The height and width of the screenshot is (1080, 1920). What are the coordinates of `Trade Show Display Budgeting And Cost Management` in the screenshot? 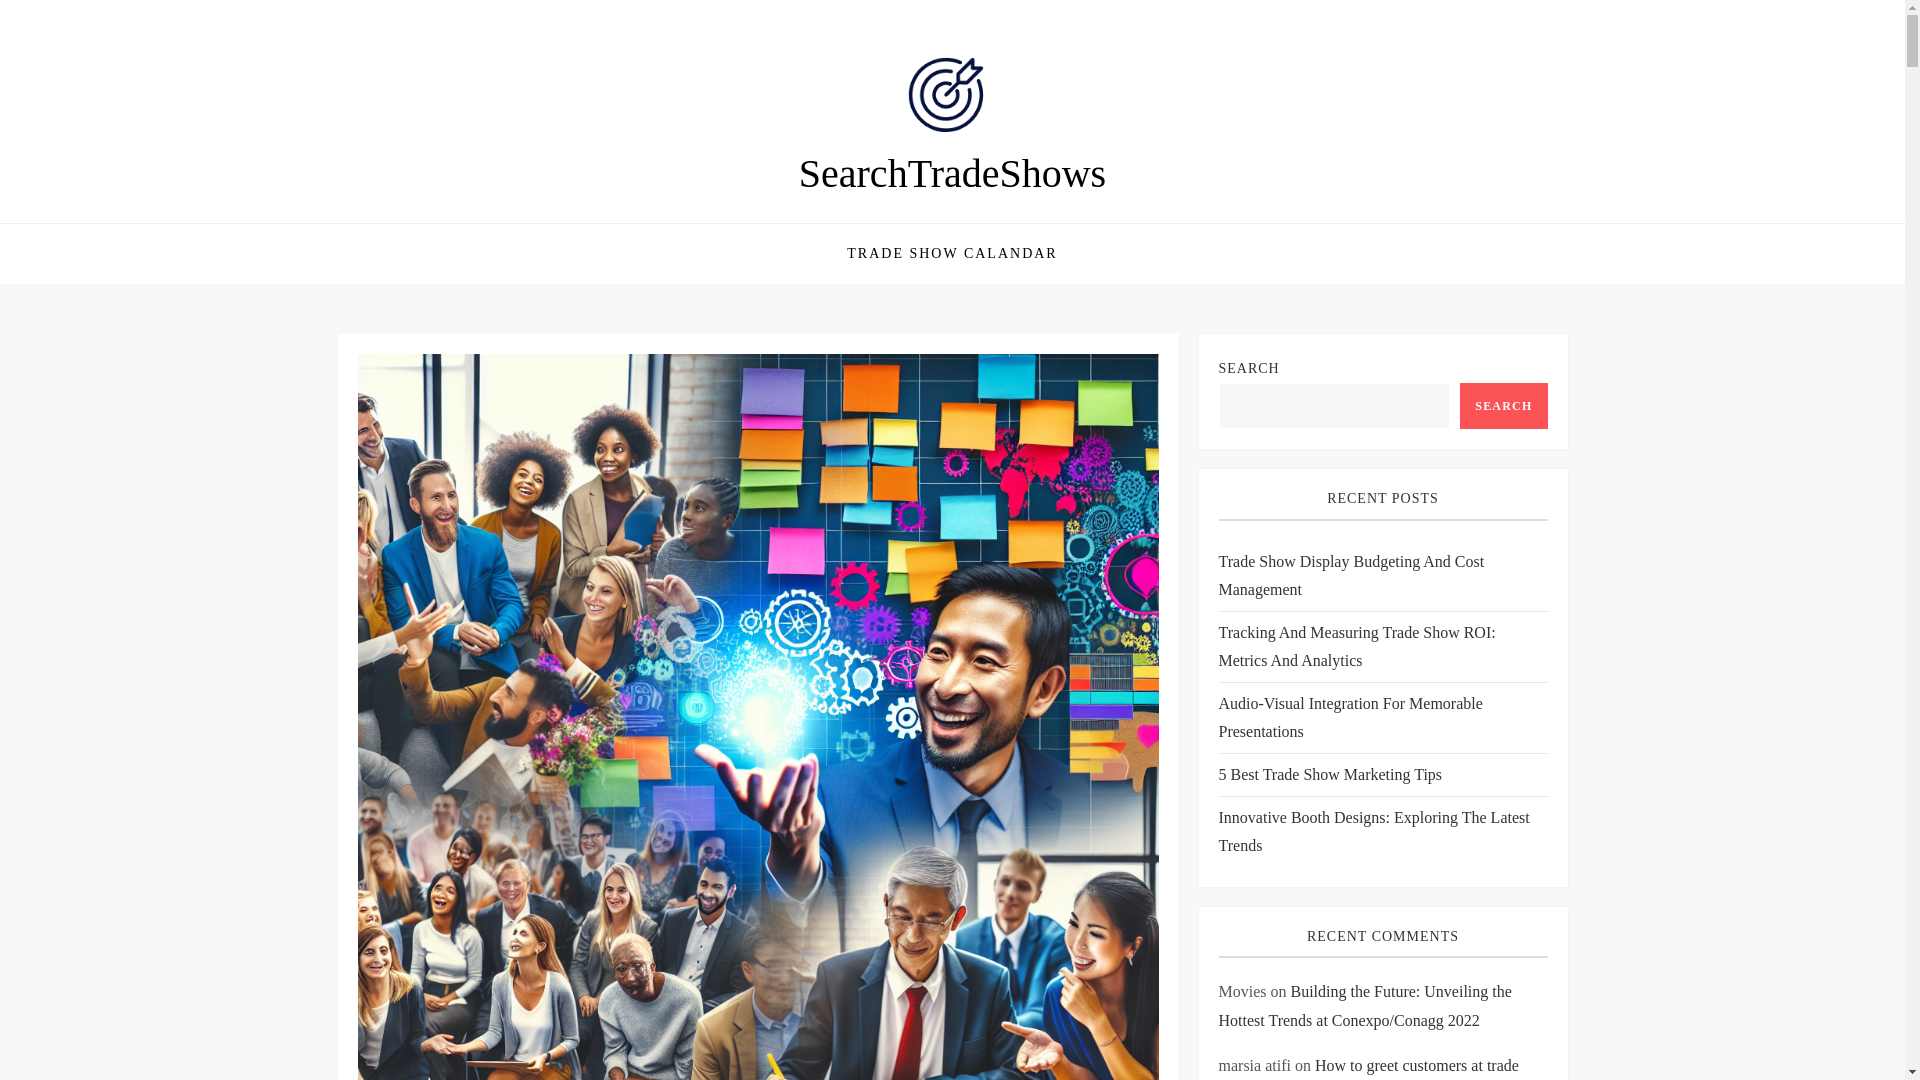 It's located at (1382, 575).